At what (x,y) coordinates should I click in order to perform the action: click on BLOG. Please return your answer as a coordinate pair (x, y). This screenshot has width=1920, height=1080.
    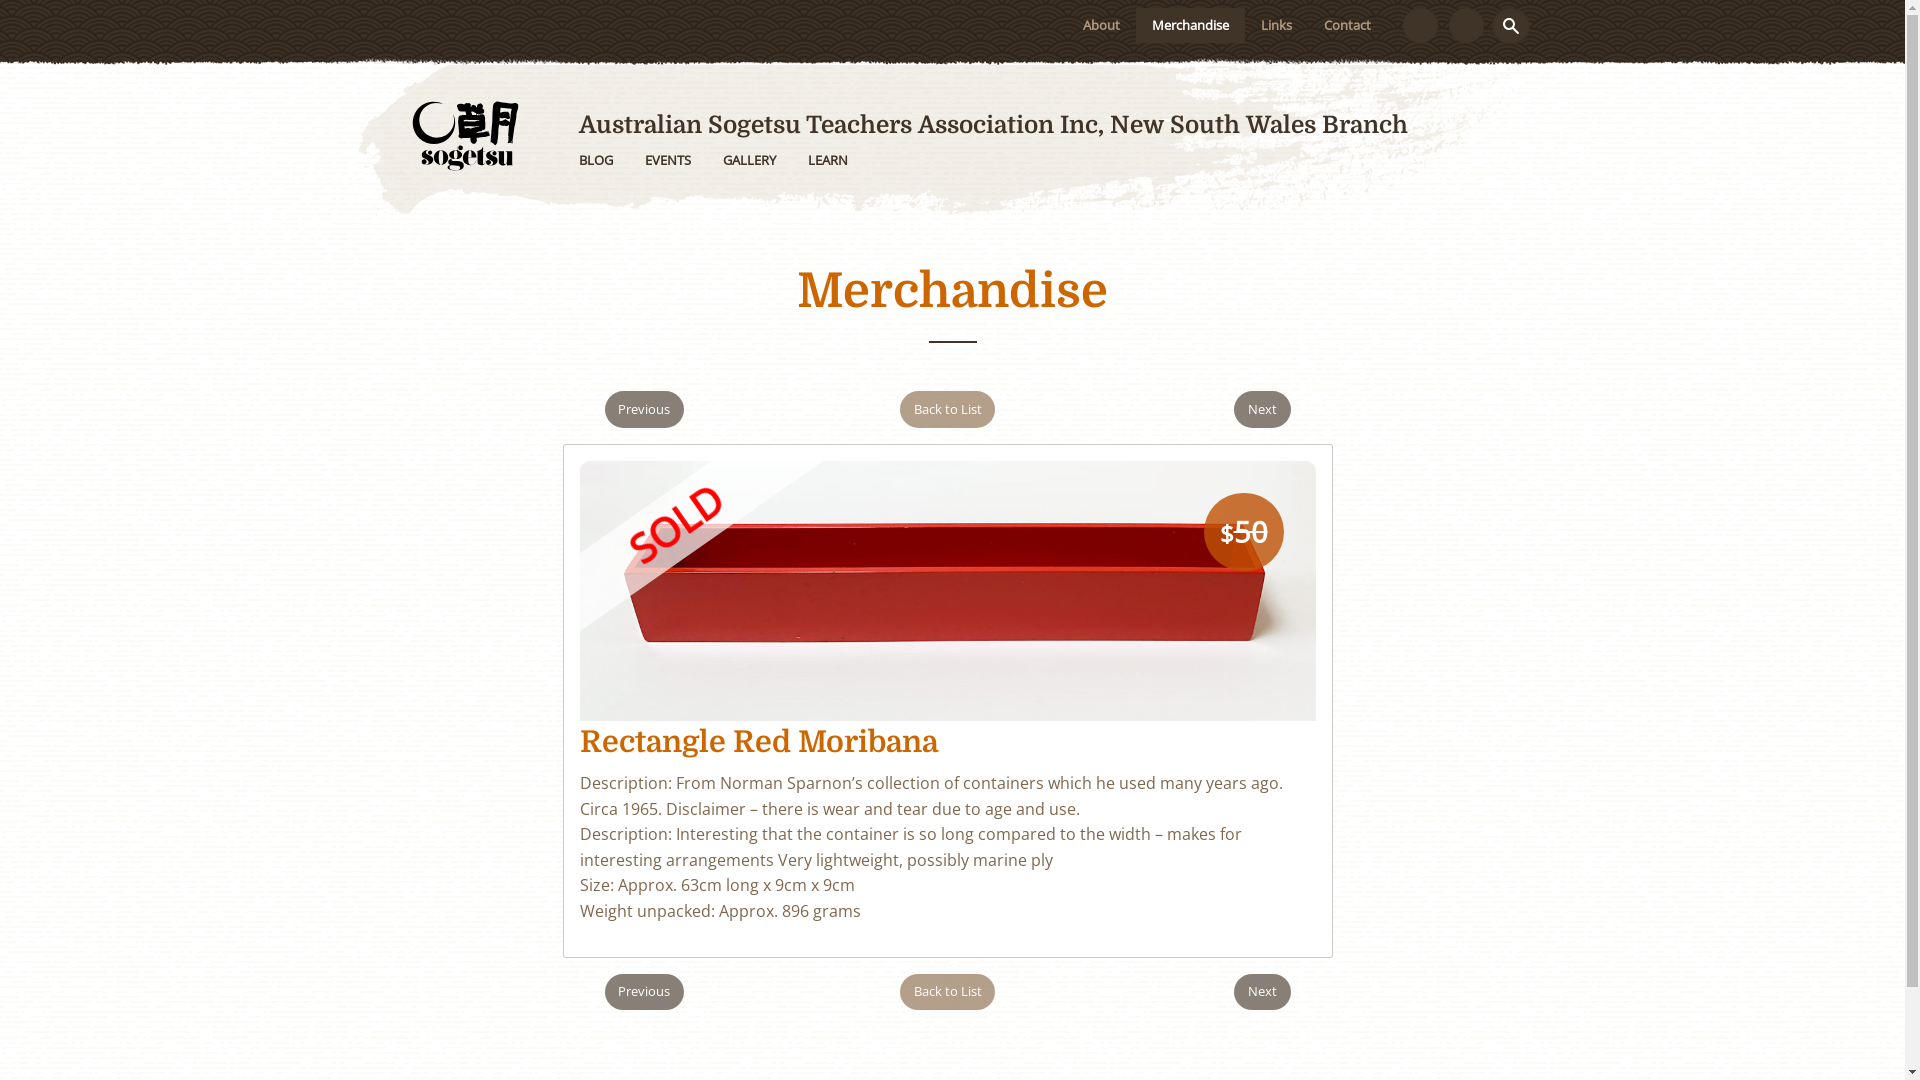
    Looking at the image, I should click on (595, 160).